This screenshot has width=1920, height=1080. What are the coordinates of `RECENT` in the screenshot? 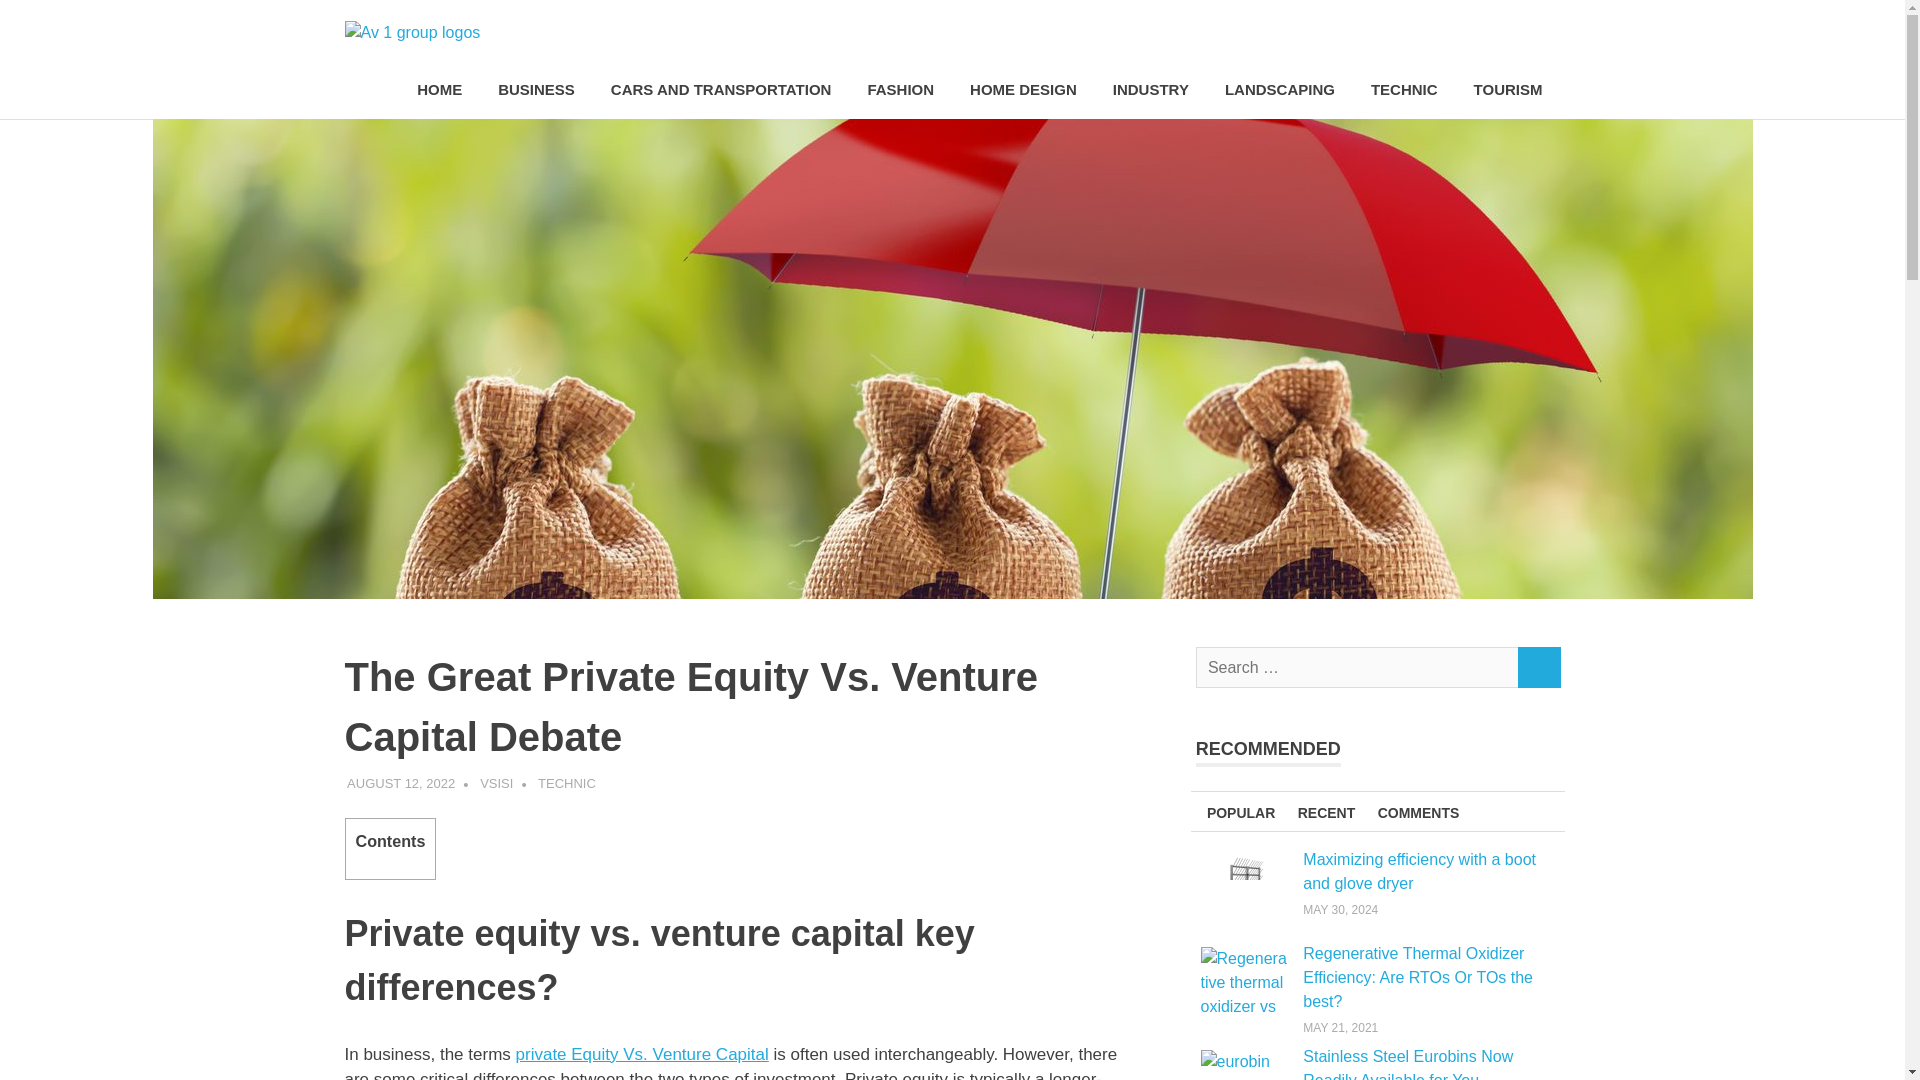 It's located at (1326, 810).